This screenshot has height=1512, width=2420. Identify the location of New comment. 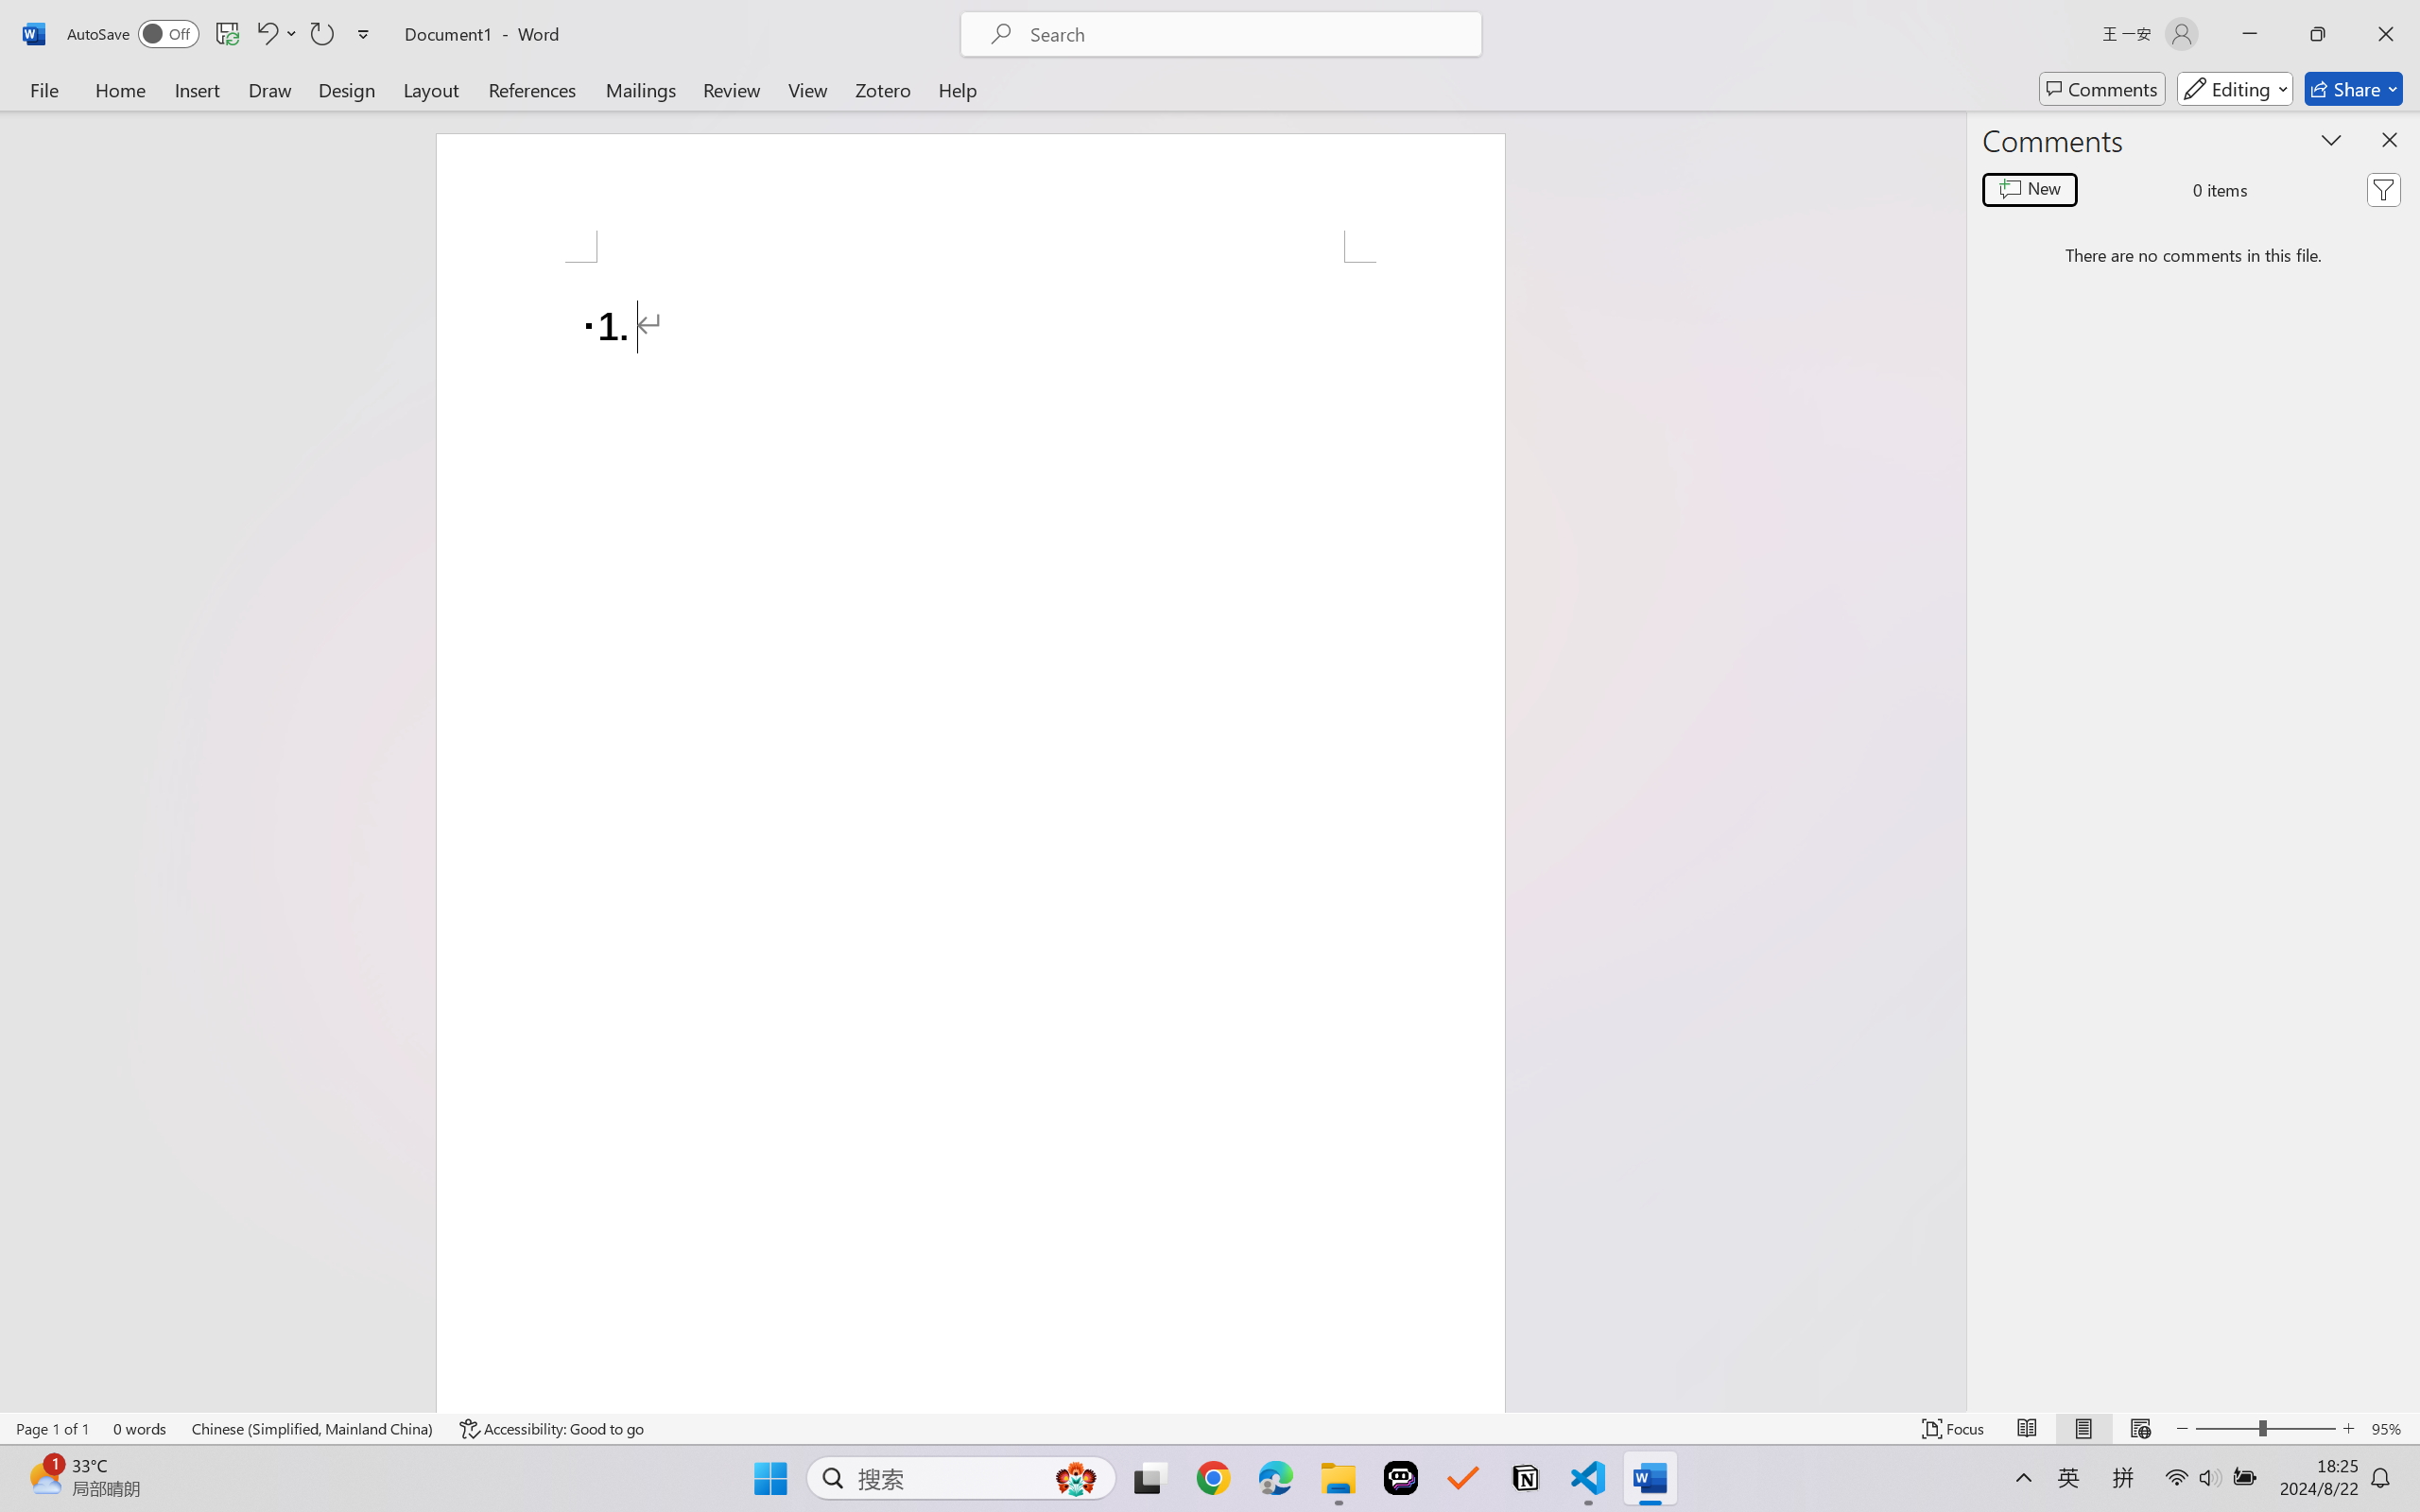
(2031, 189).